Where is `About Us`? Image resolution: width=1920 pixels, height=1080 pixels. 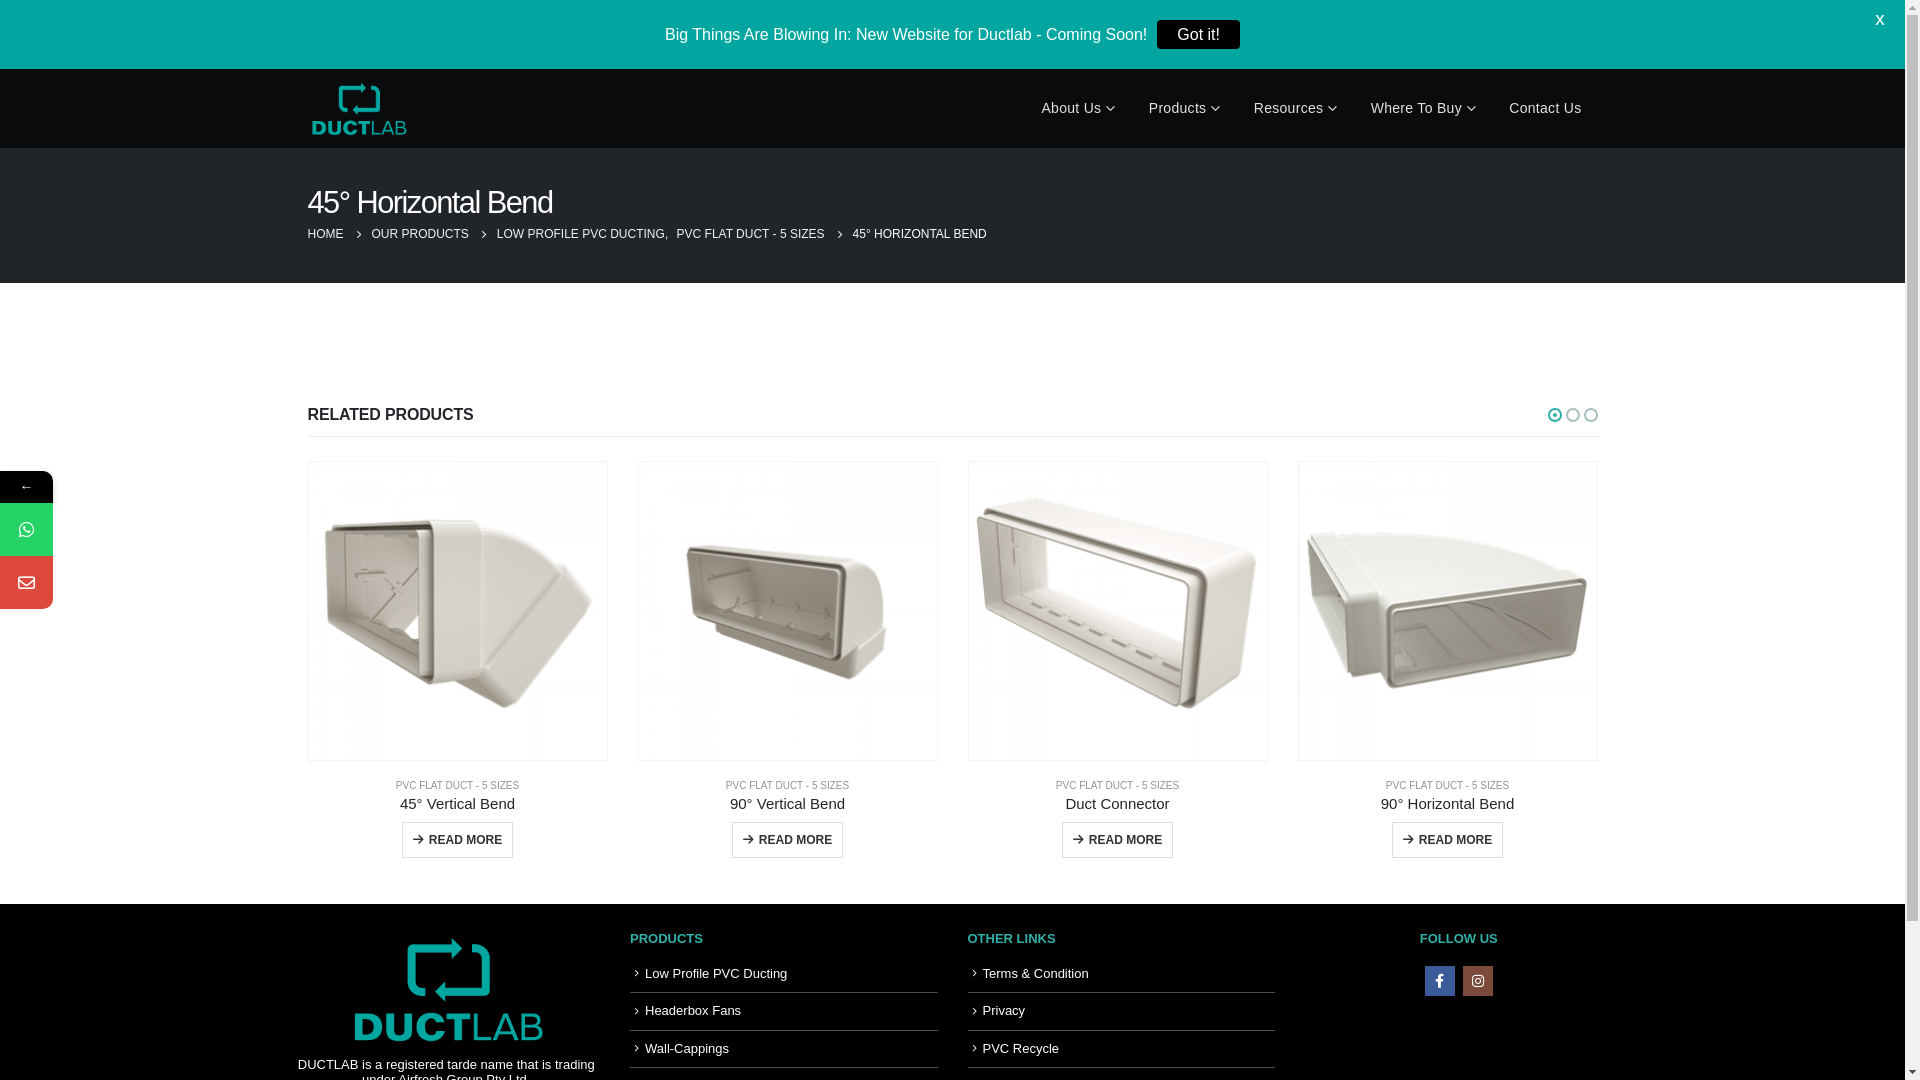
About Us is located at coordinates (1078, 108).